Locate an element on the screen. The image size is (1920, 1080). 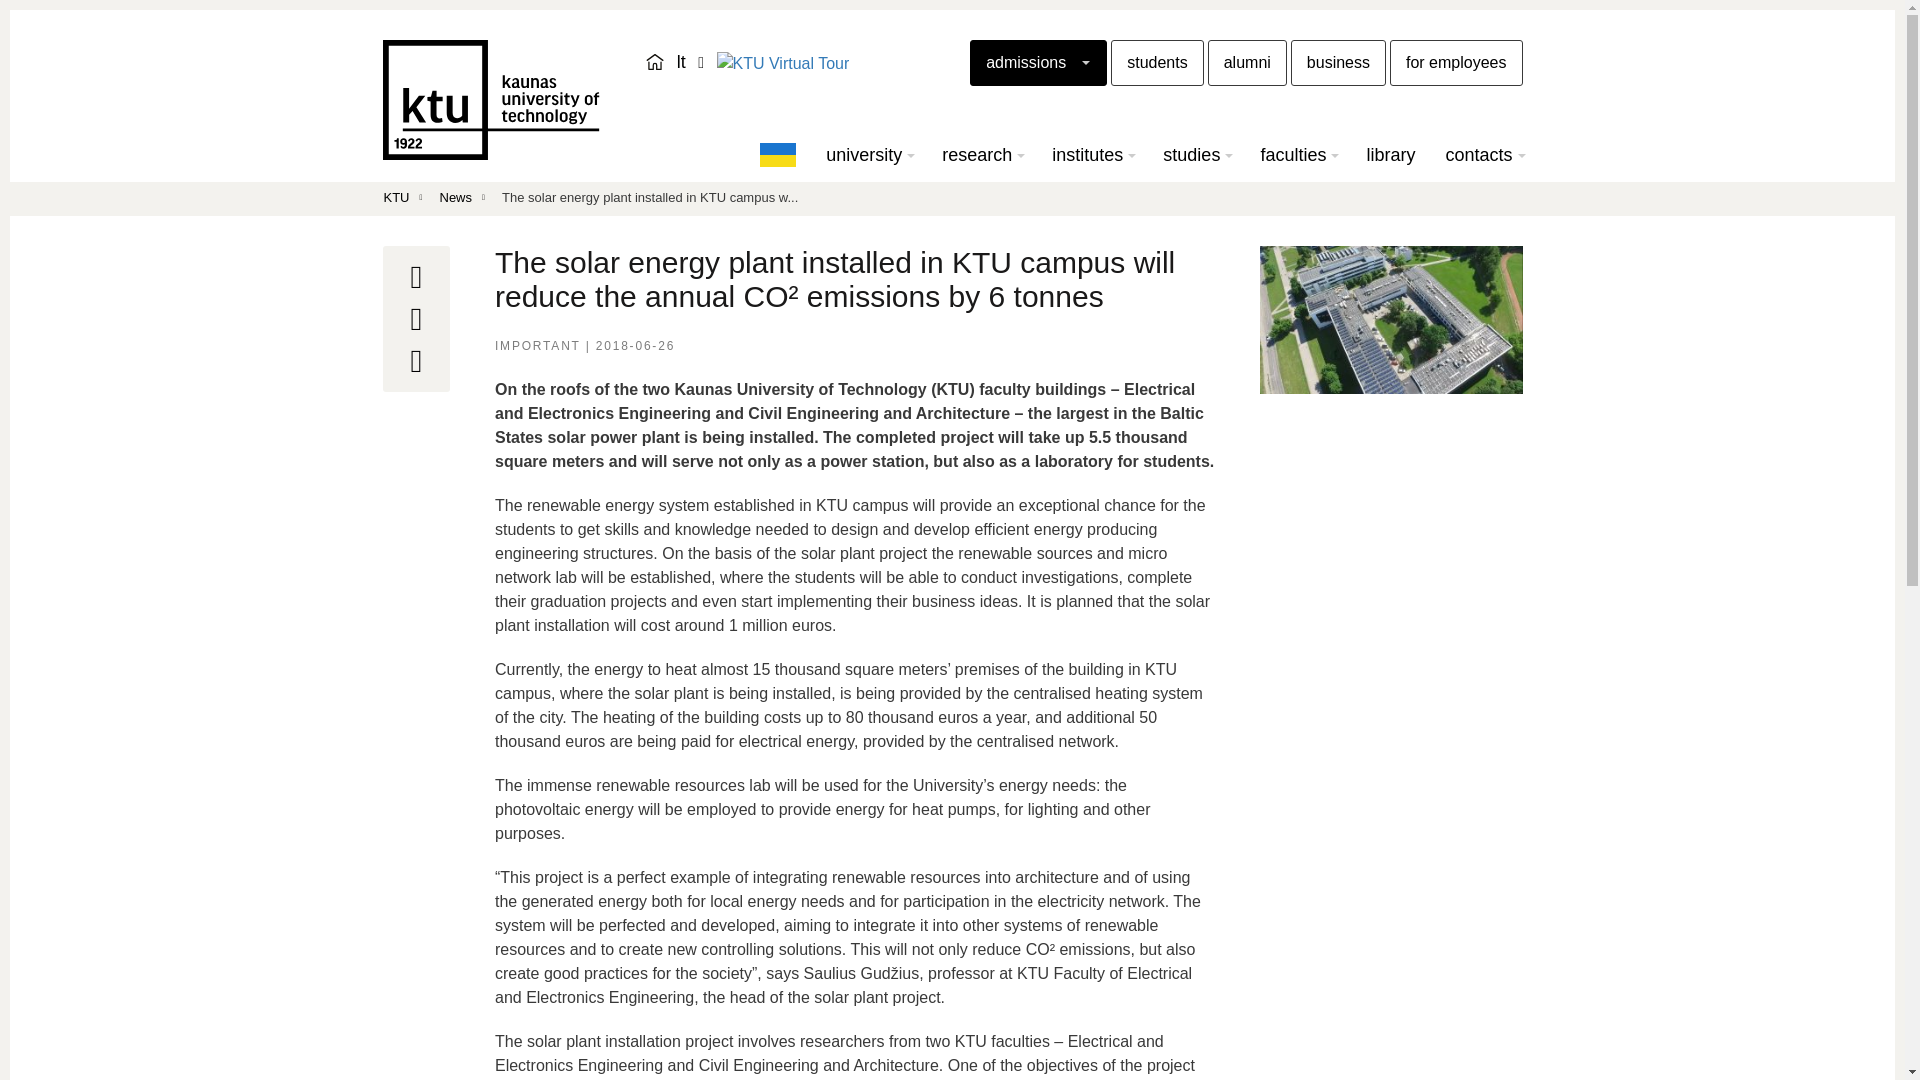
for employees is located at coordinates (1456, 62).